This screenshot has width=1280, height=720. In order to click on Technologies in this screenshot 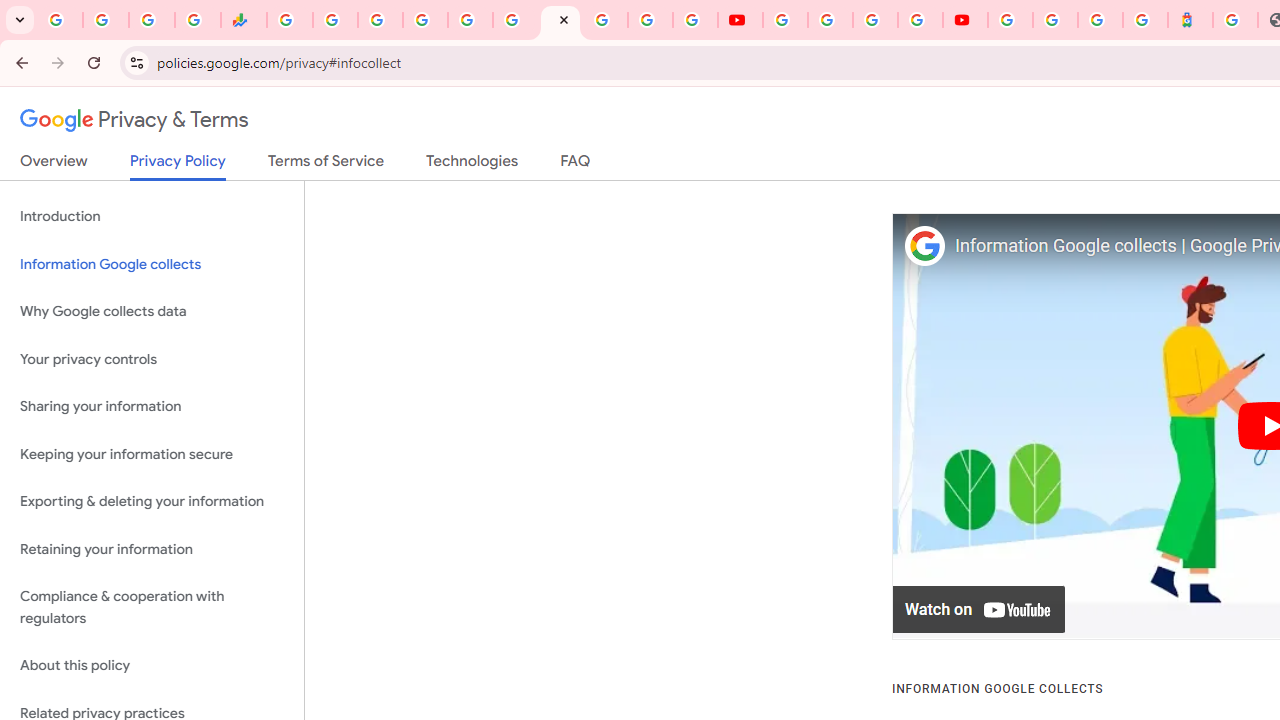, I will do `click(472, 165)`.